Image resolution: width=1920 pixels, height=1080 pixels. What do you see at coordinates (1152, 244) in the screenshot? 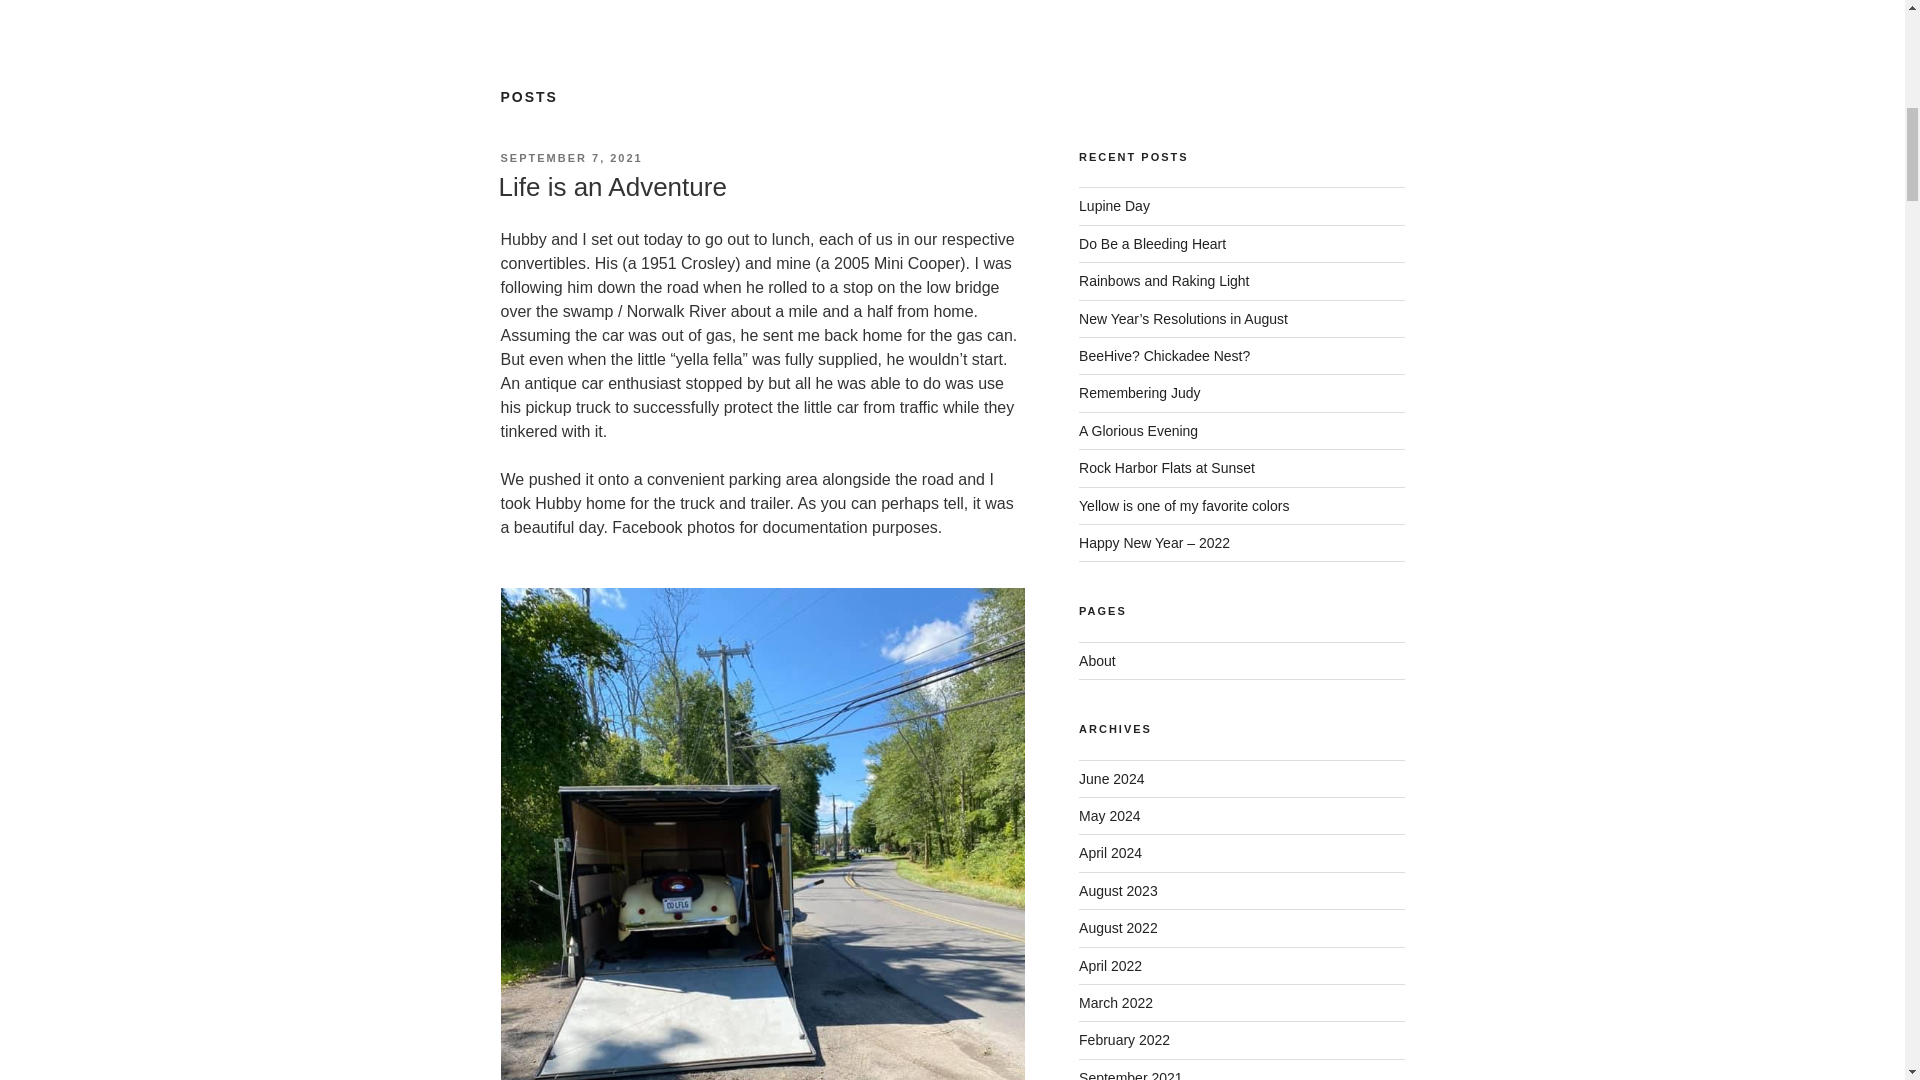
I see `Do Be a Bleeding Heart` at bounding box center [1152, 244].